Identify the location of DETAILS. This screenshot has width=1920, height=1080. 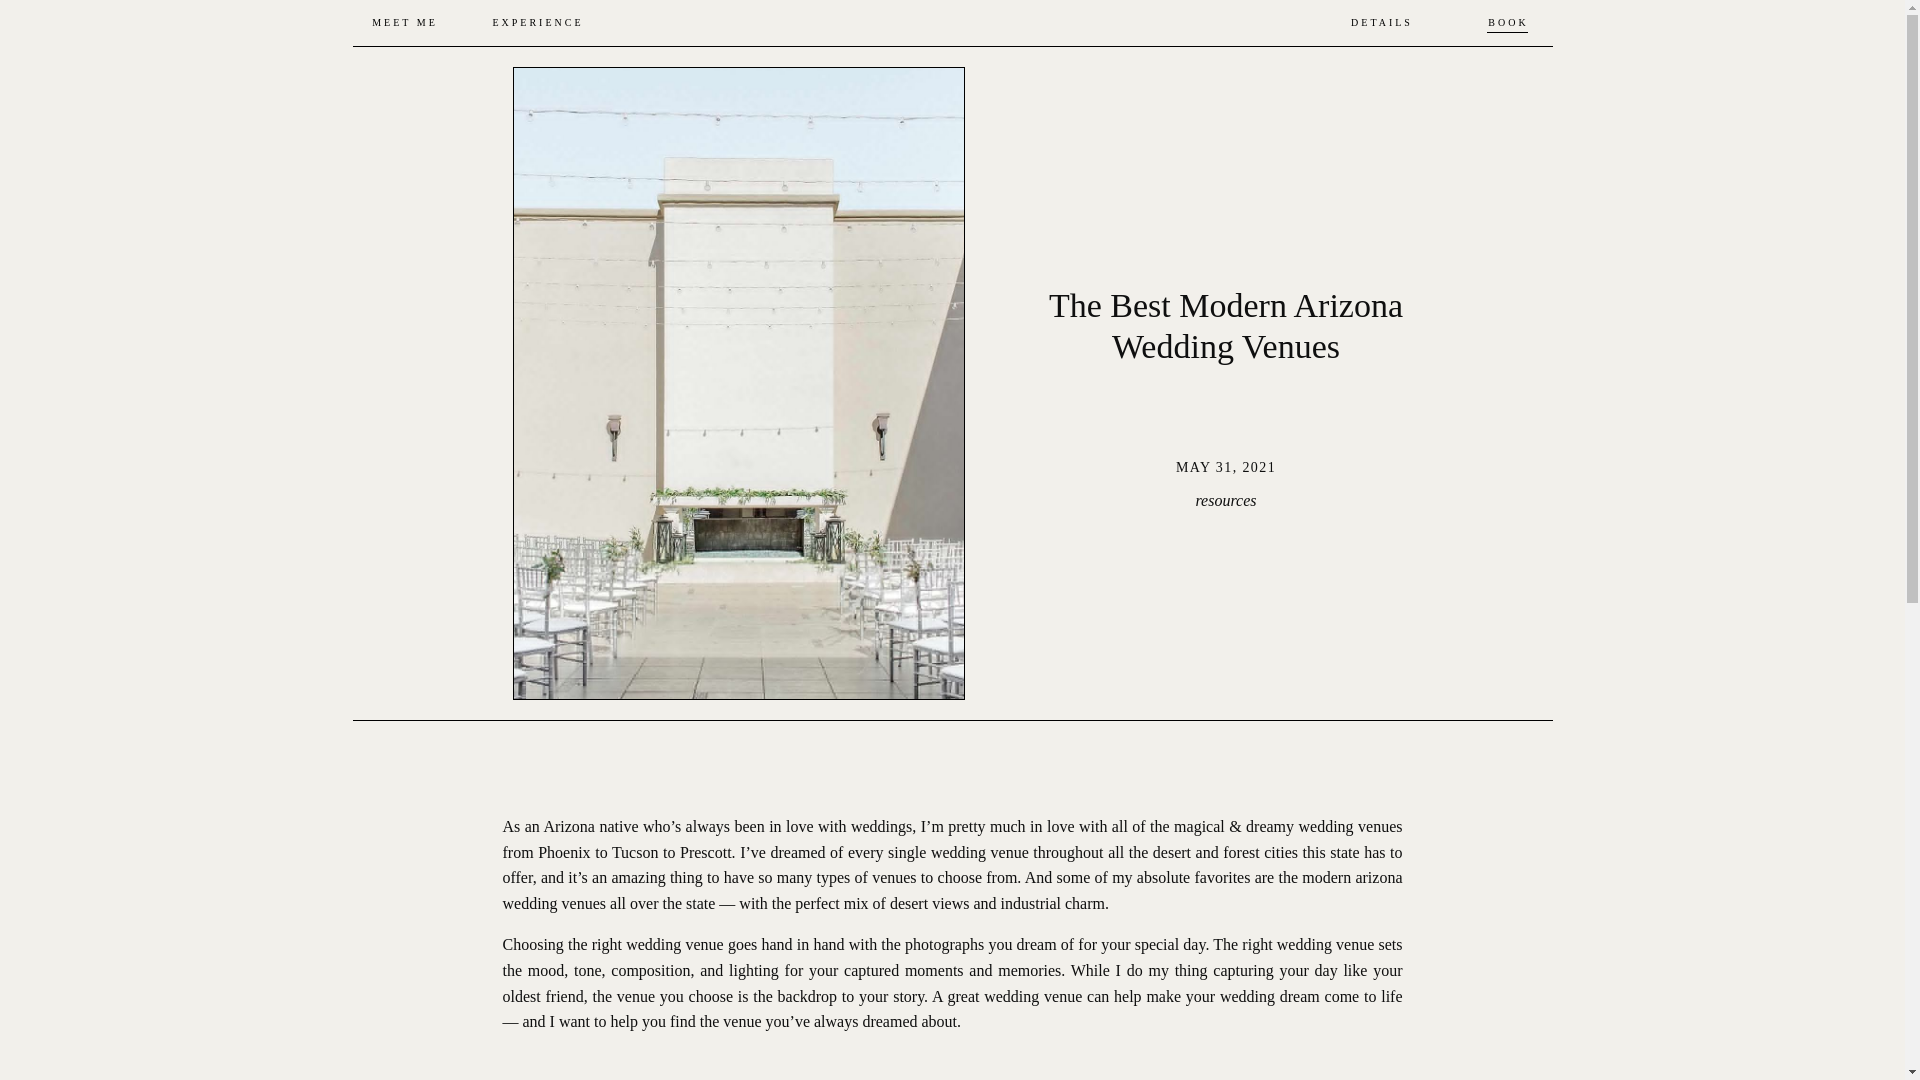
(1382, 24).